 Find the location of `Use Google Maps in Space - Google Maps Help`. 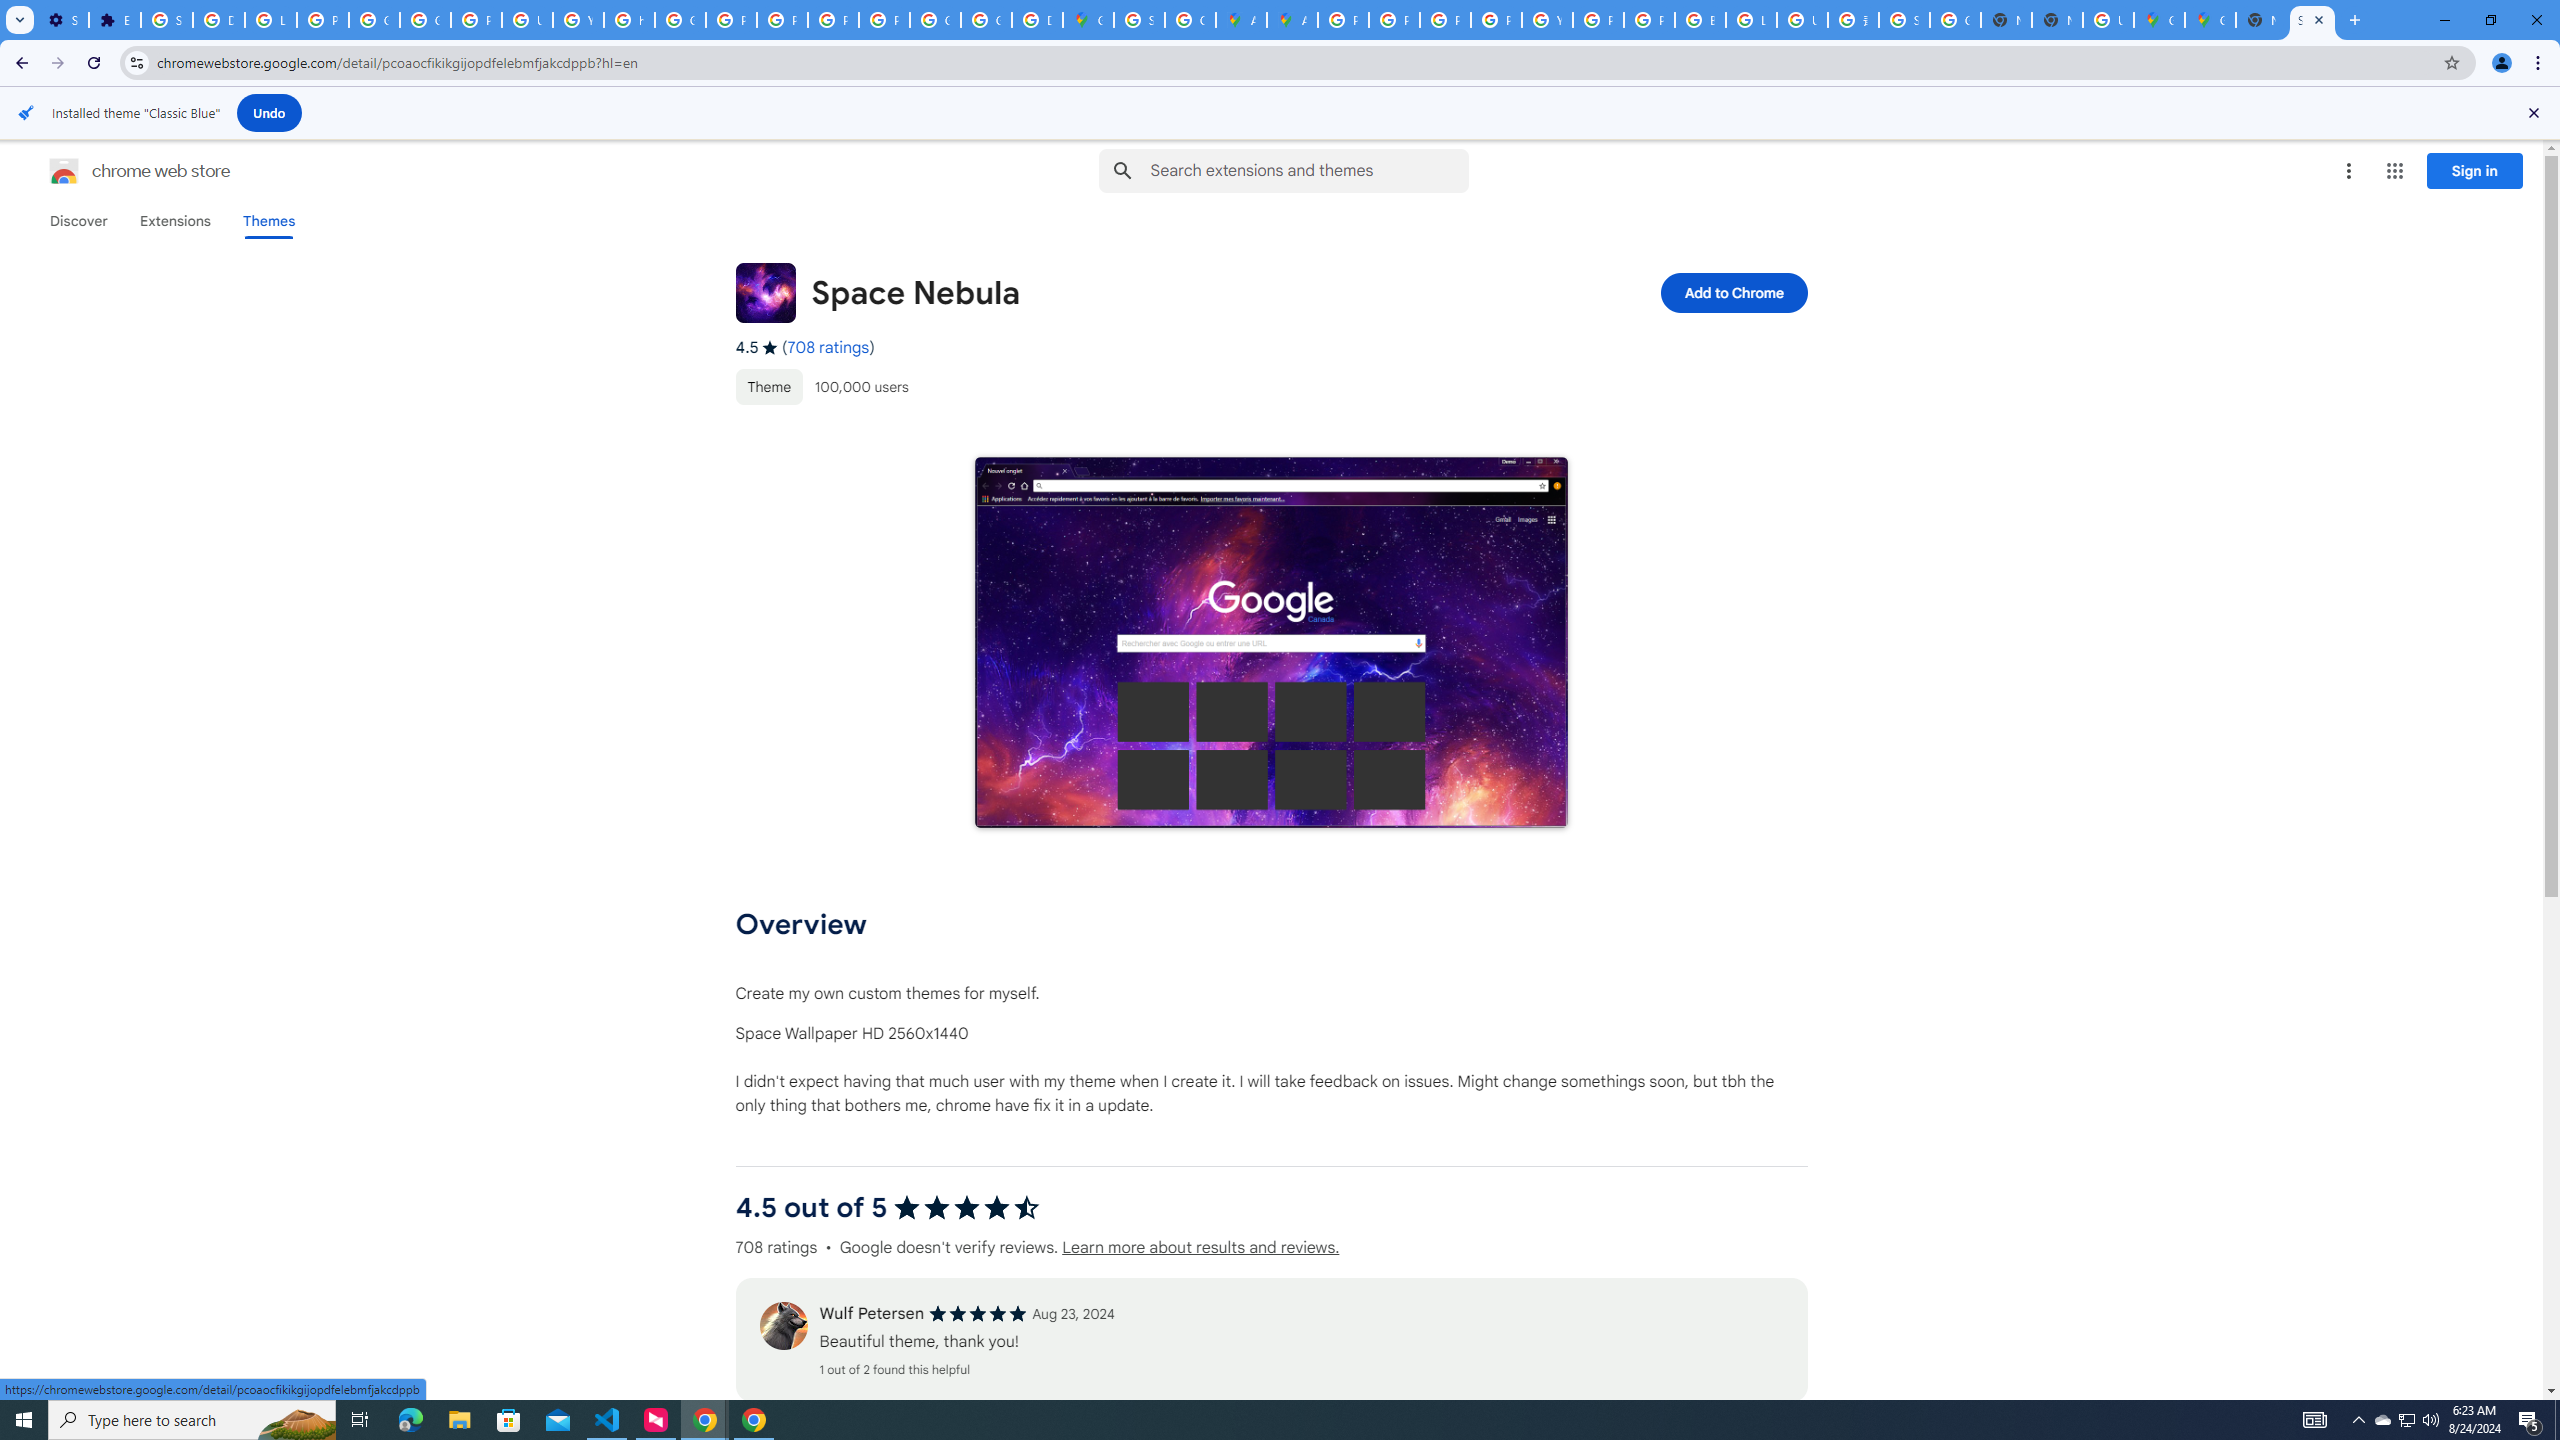

Use Google Maps in Space - Google Maps Help is located at coordinates (2108, 20).